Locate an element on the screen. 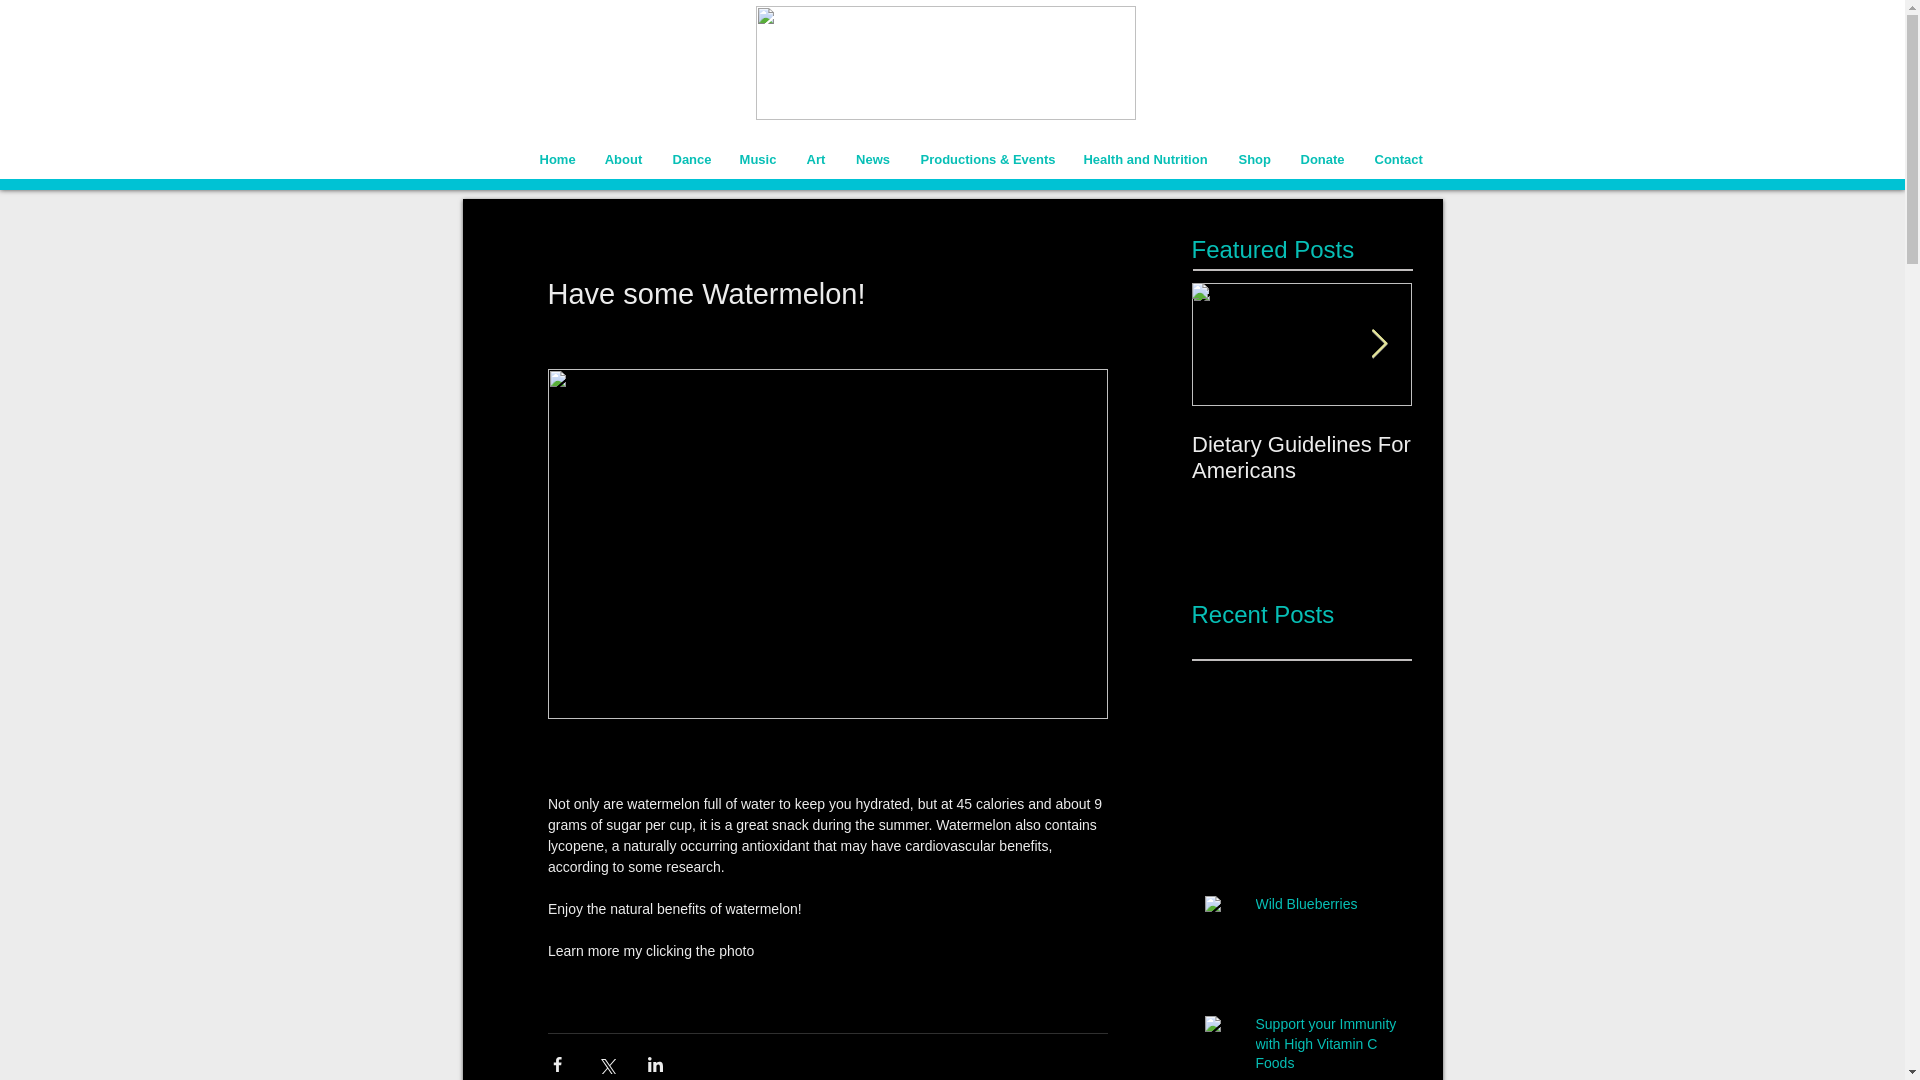 This screenshot has width=1920, height=1080. Wild Blueberries is located at coordinates (1327, 909).